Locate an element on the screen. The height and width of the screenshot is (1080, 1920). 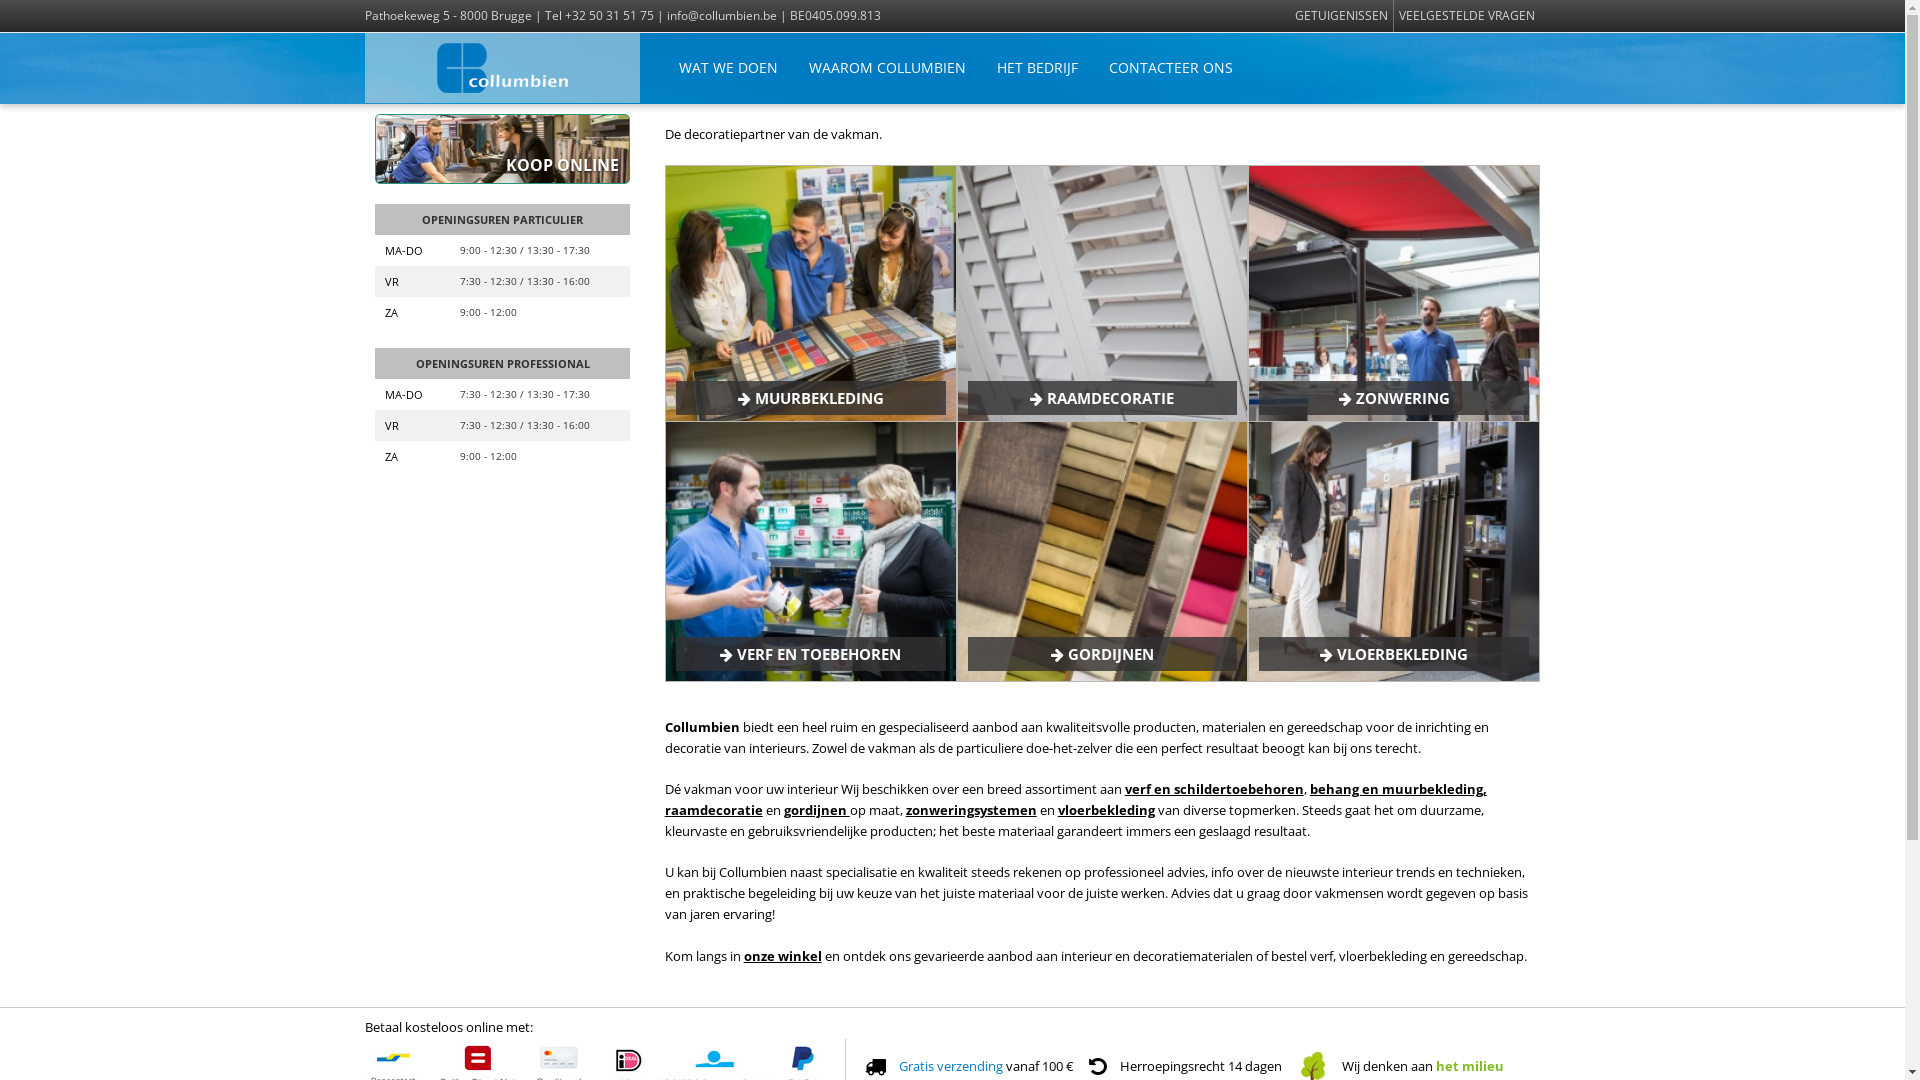
onze winkel is located at coordinates (783, 956).